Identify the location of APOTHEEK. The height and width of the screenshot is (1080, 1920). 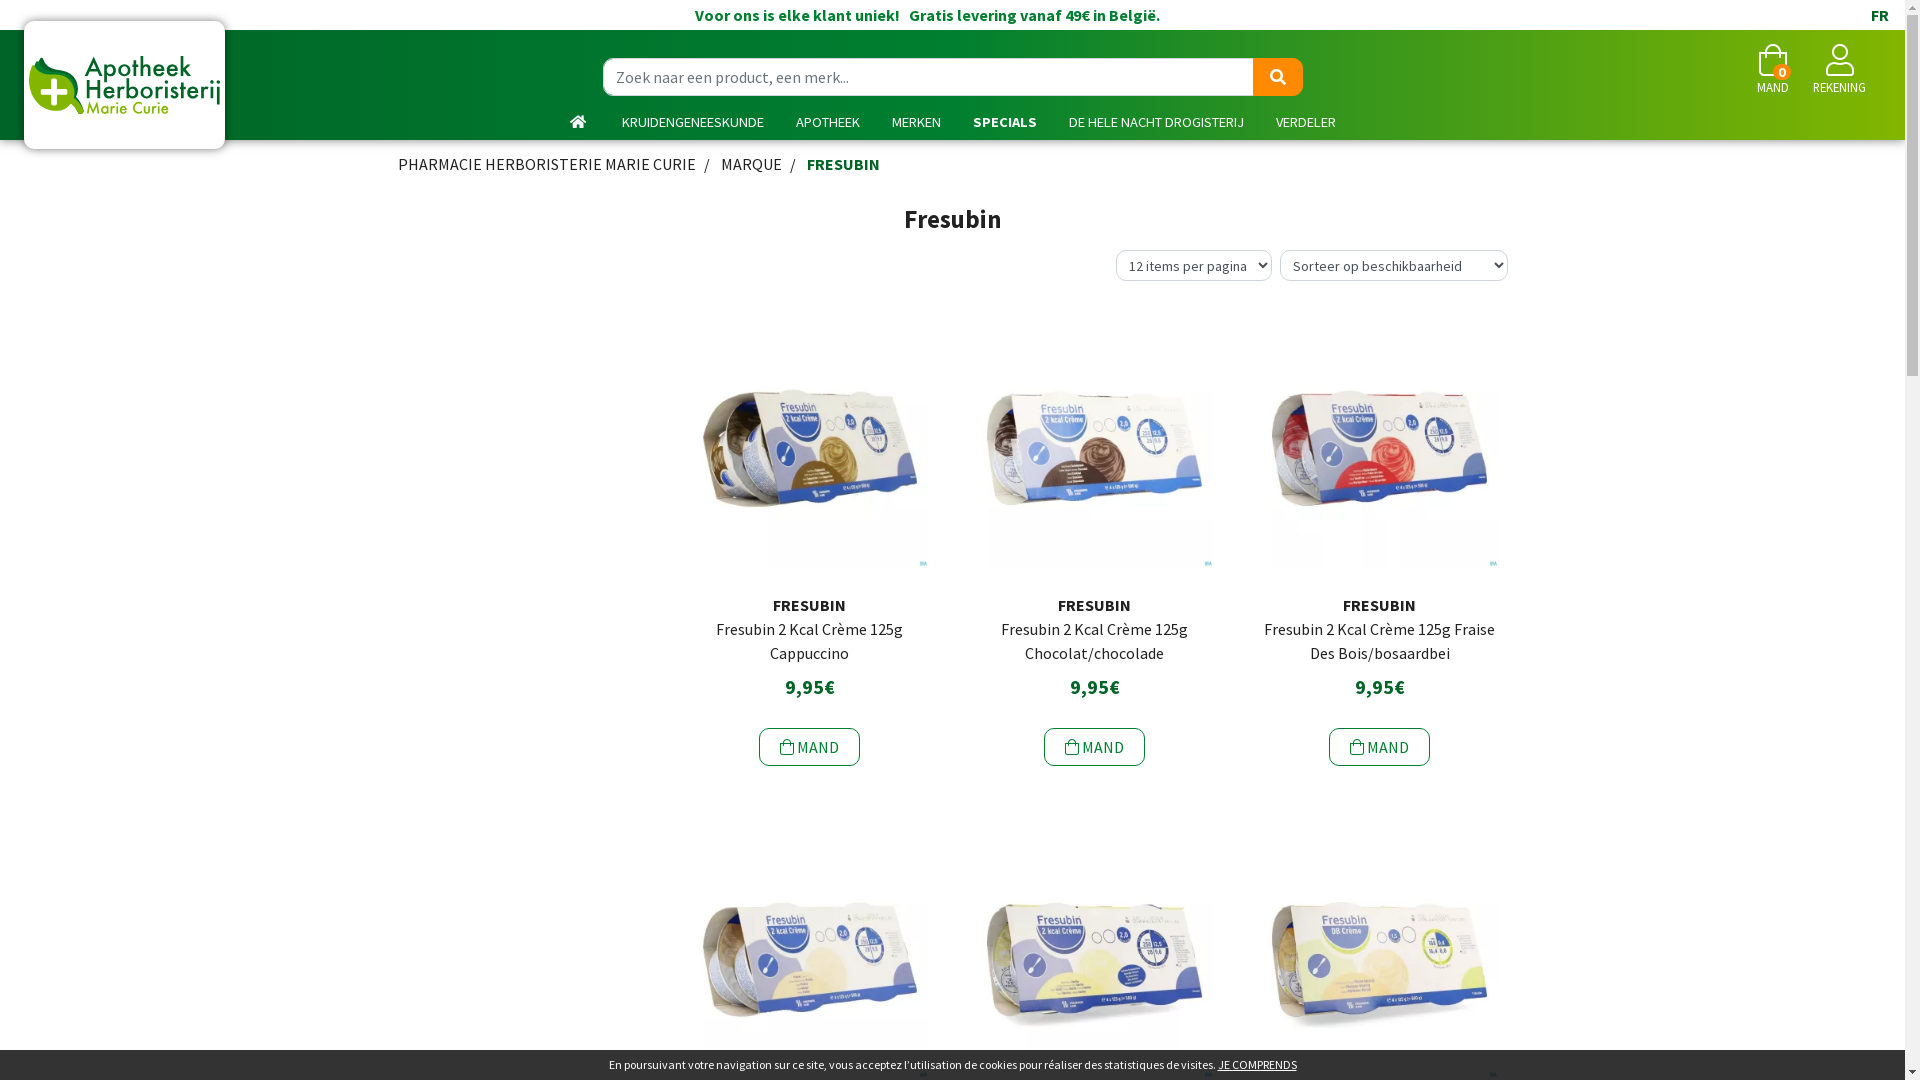
(828, 123).